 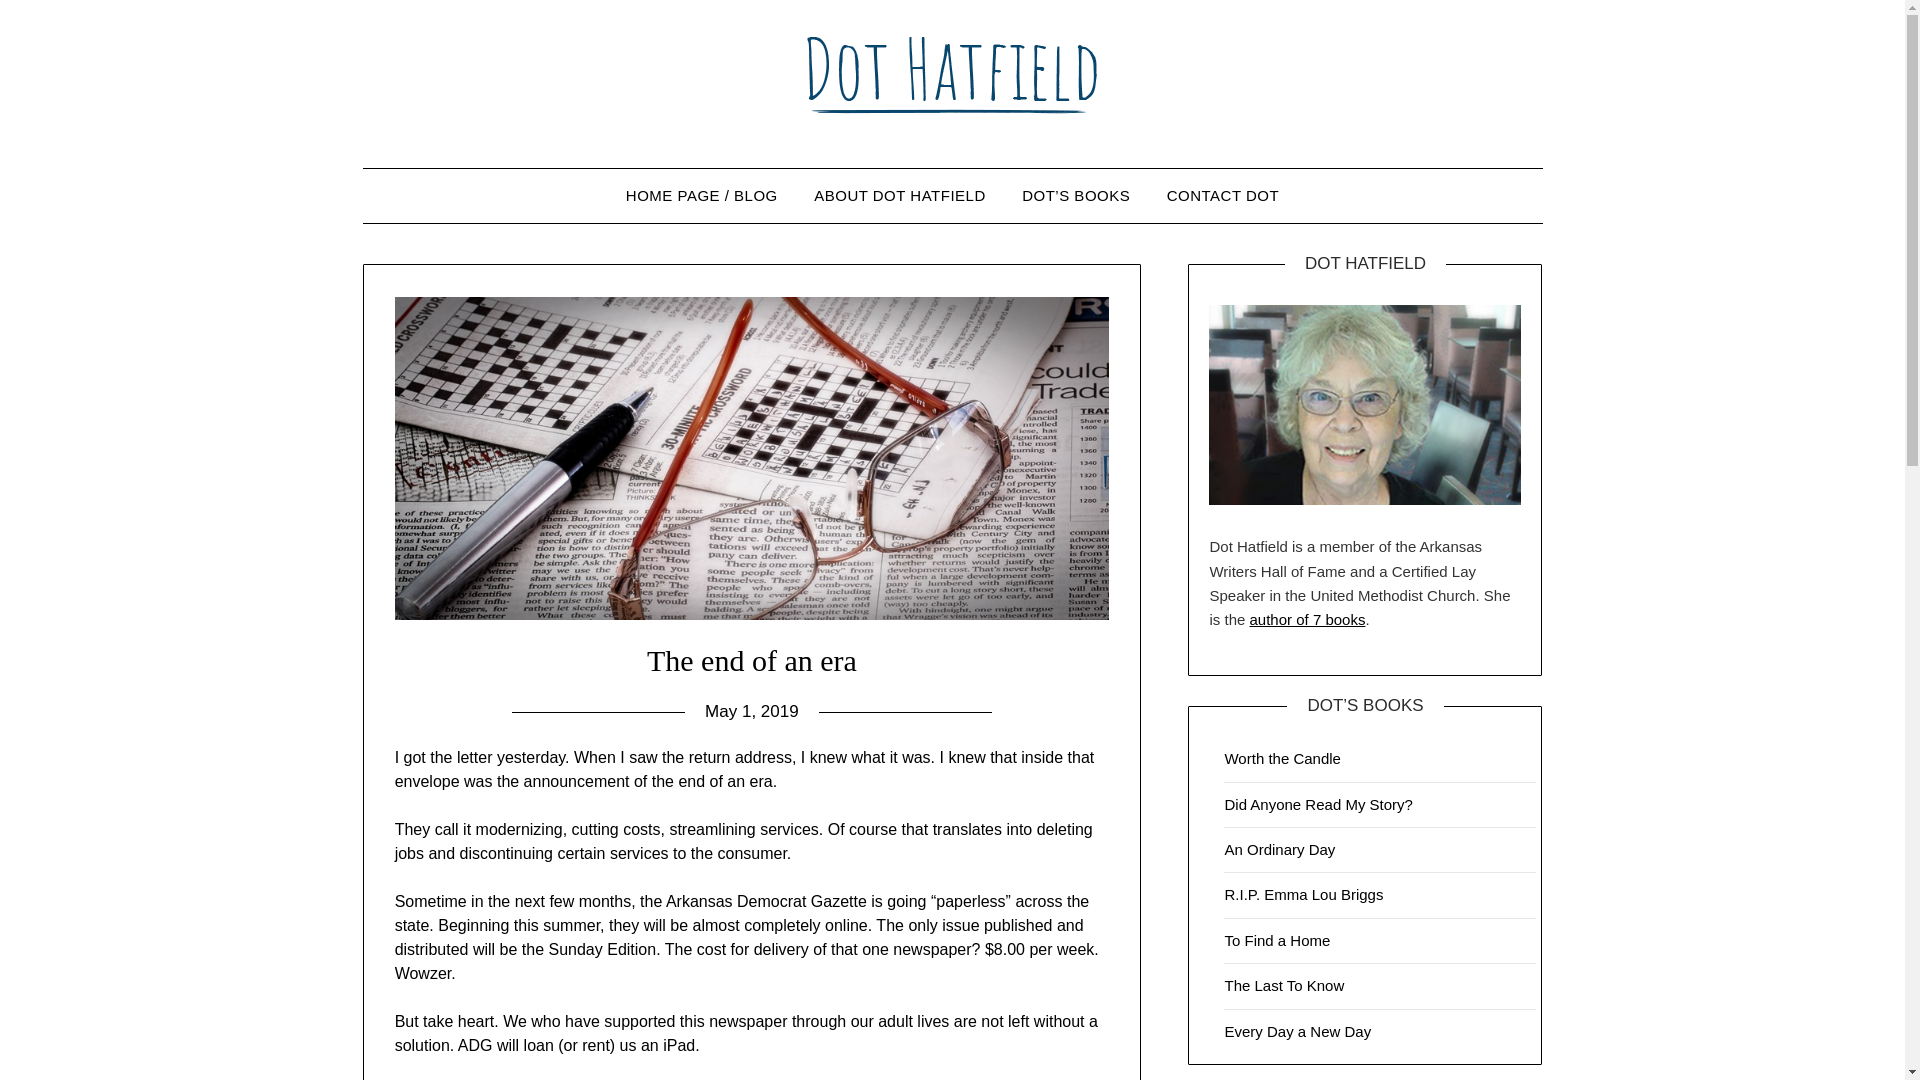 What do you see at coordinates (1284, 985) in the screenshot?
I see `The Last To Know` at bounding box center [1284, 985].